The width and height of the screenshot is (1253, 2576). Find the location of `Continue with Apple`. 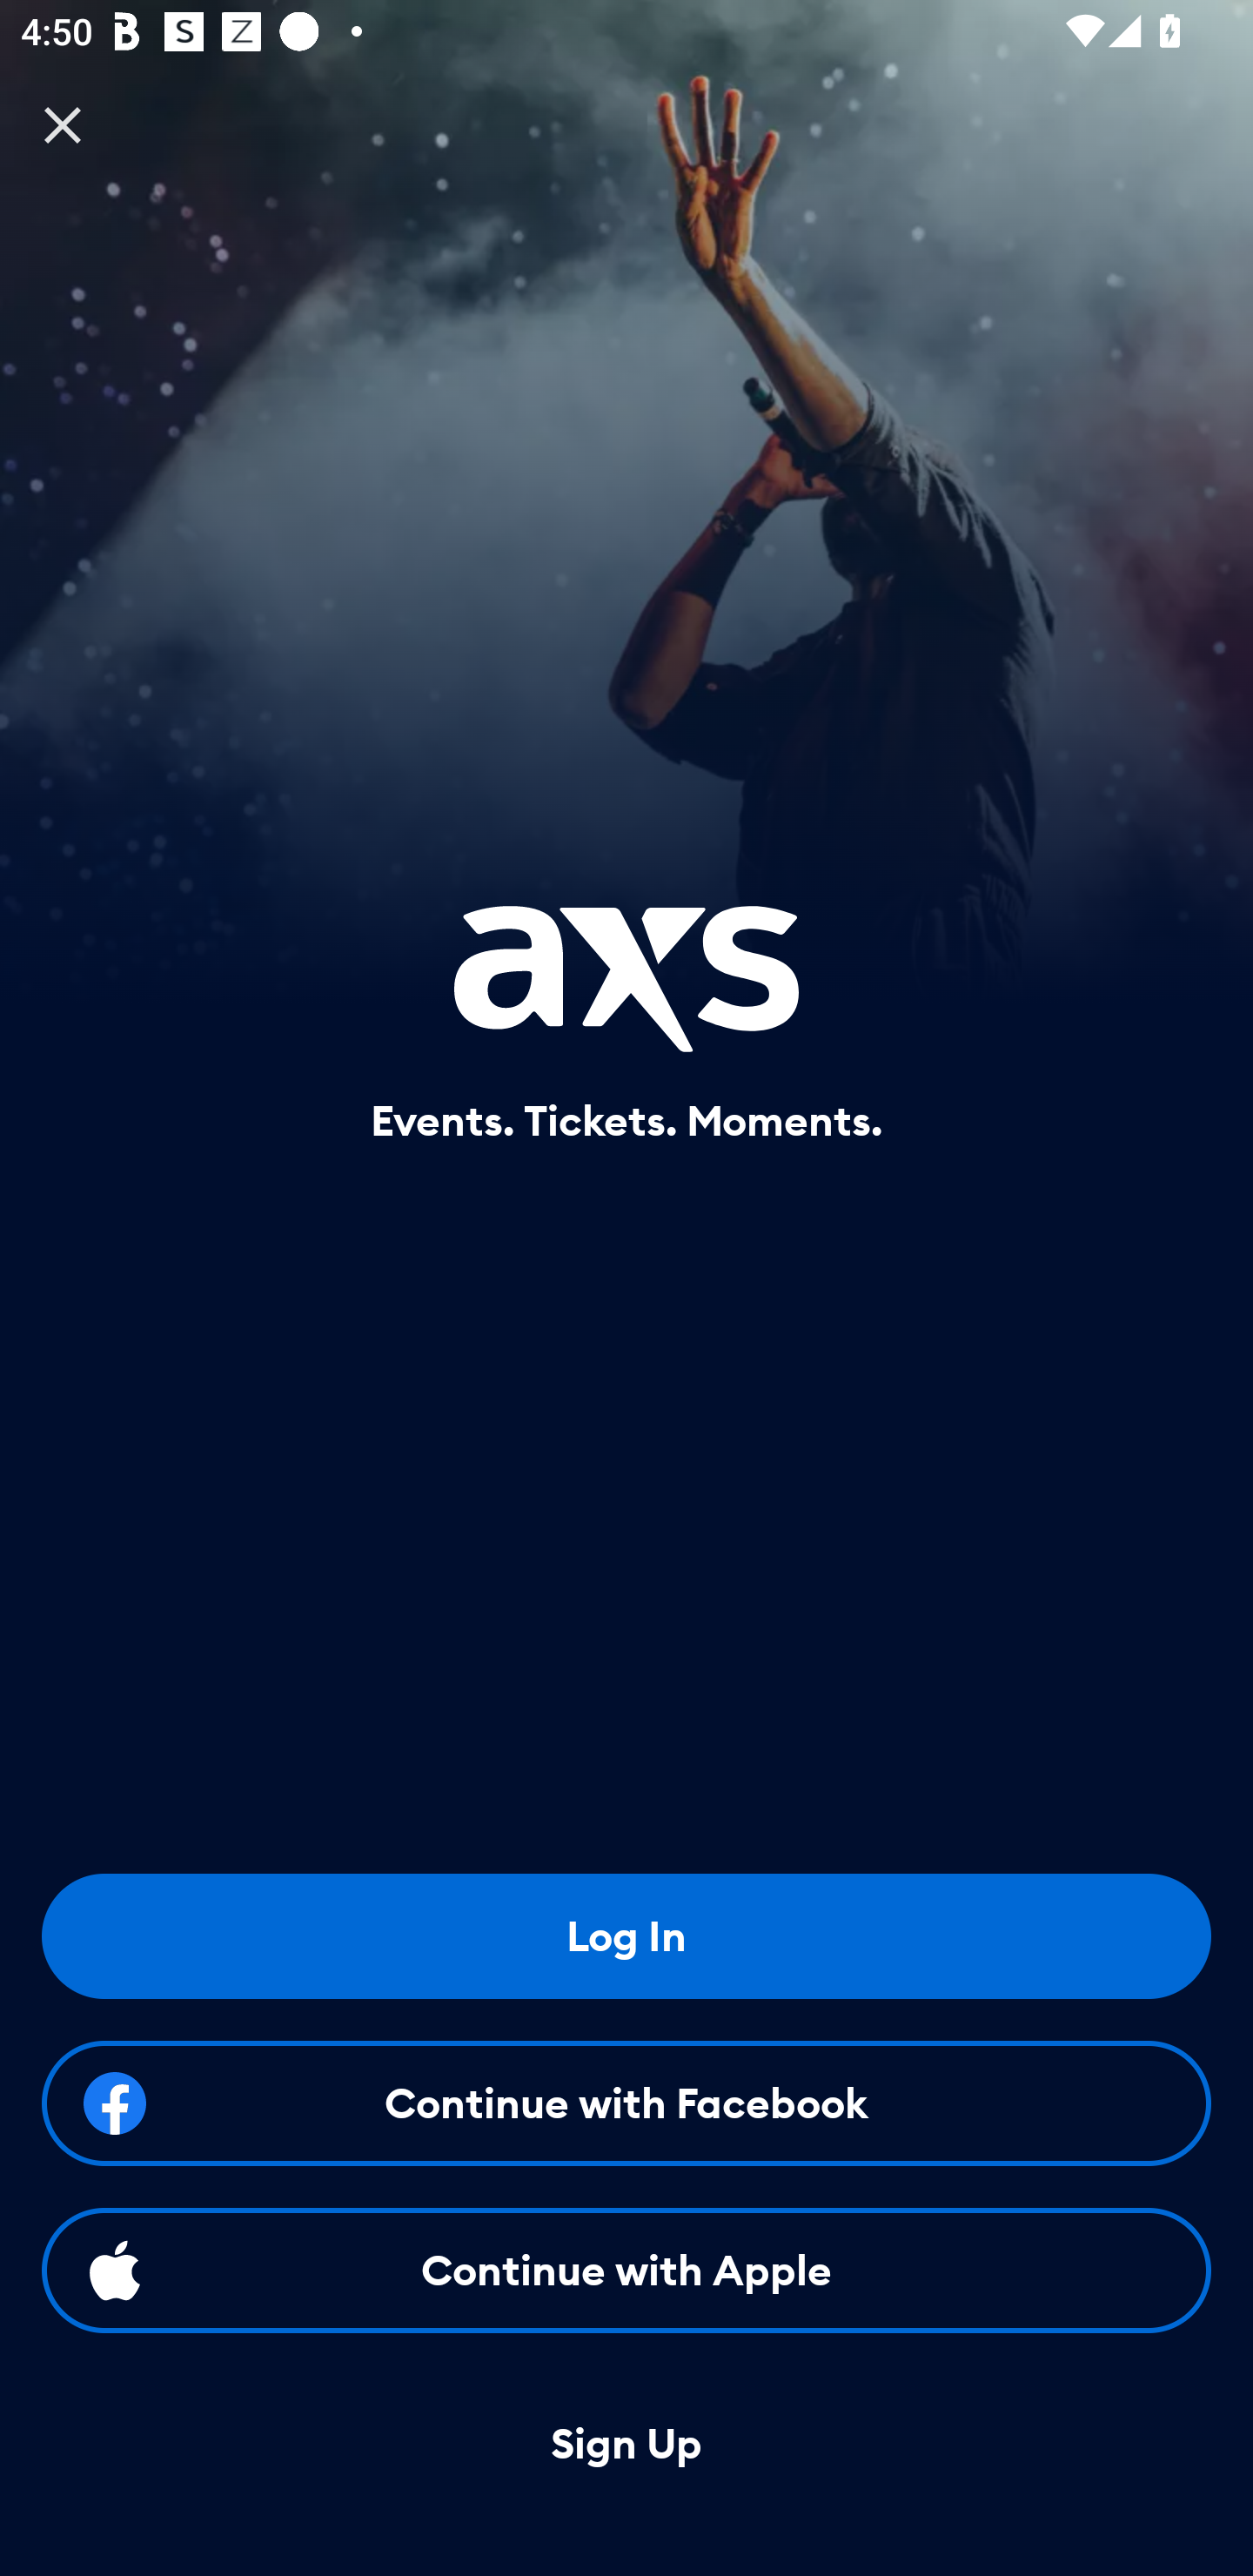

Continue with Apple is located at coordinates (626, 2270).